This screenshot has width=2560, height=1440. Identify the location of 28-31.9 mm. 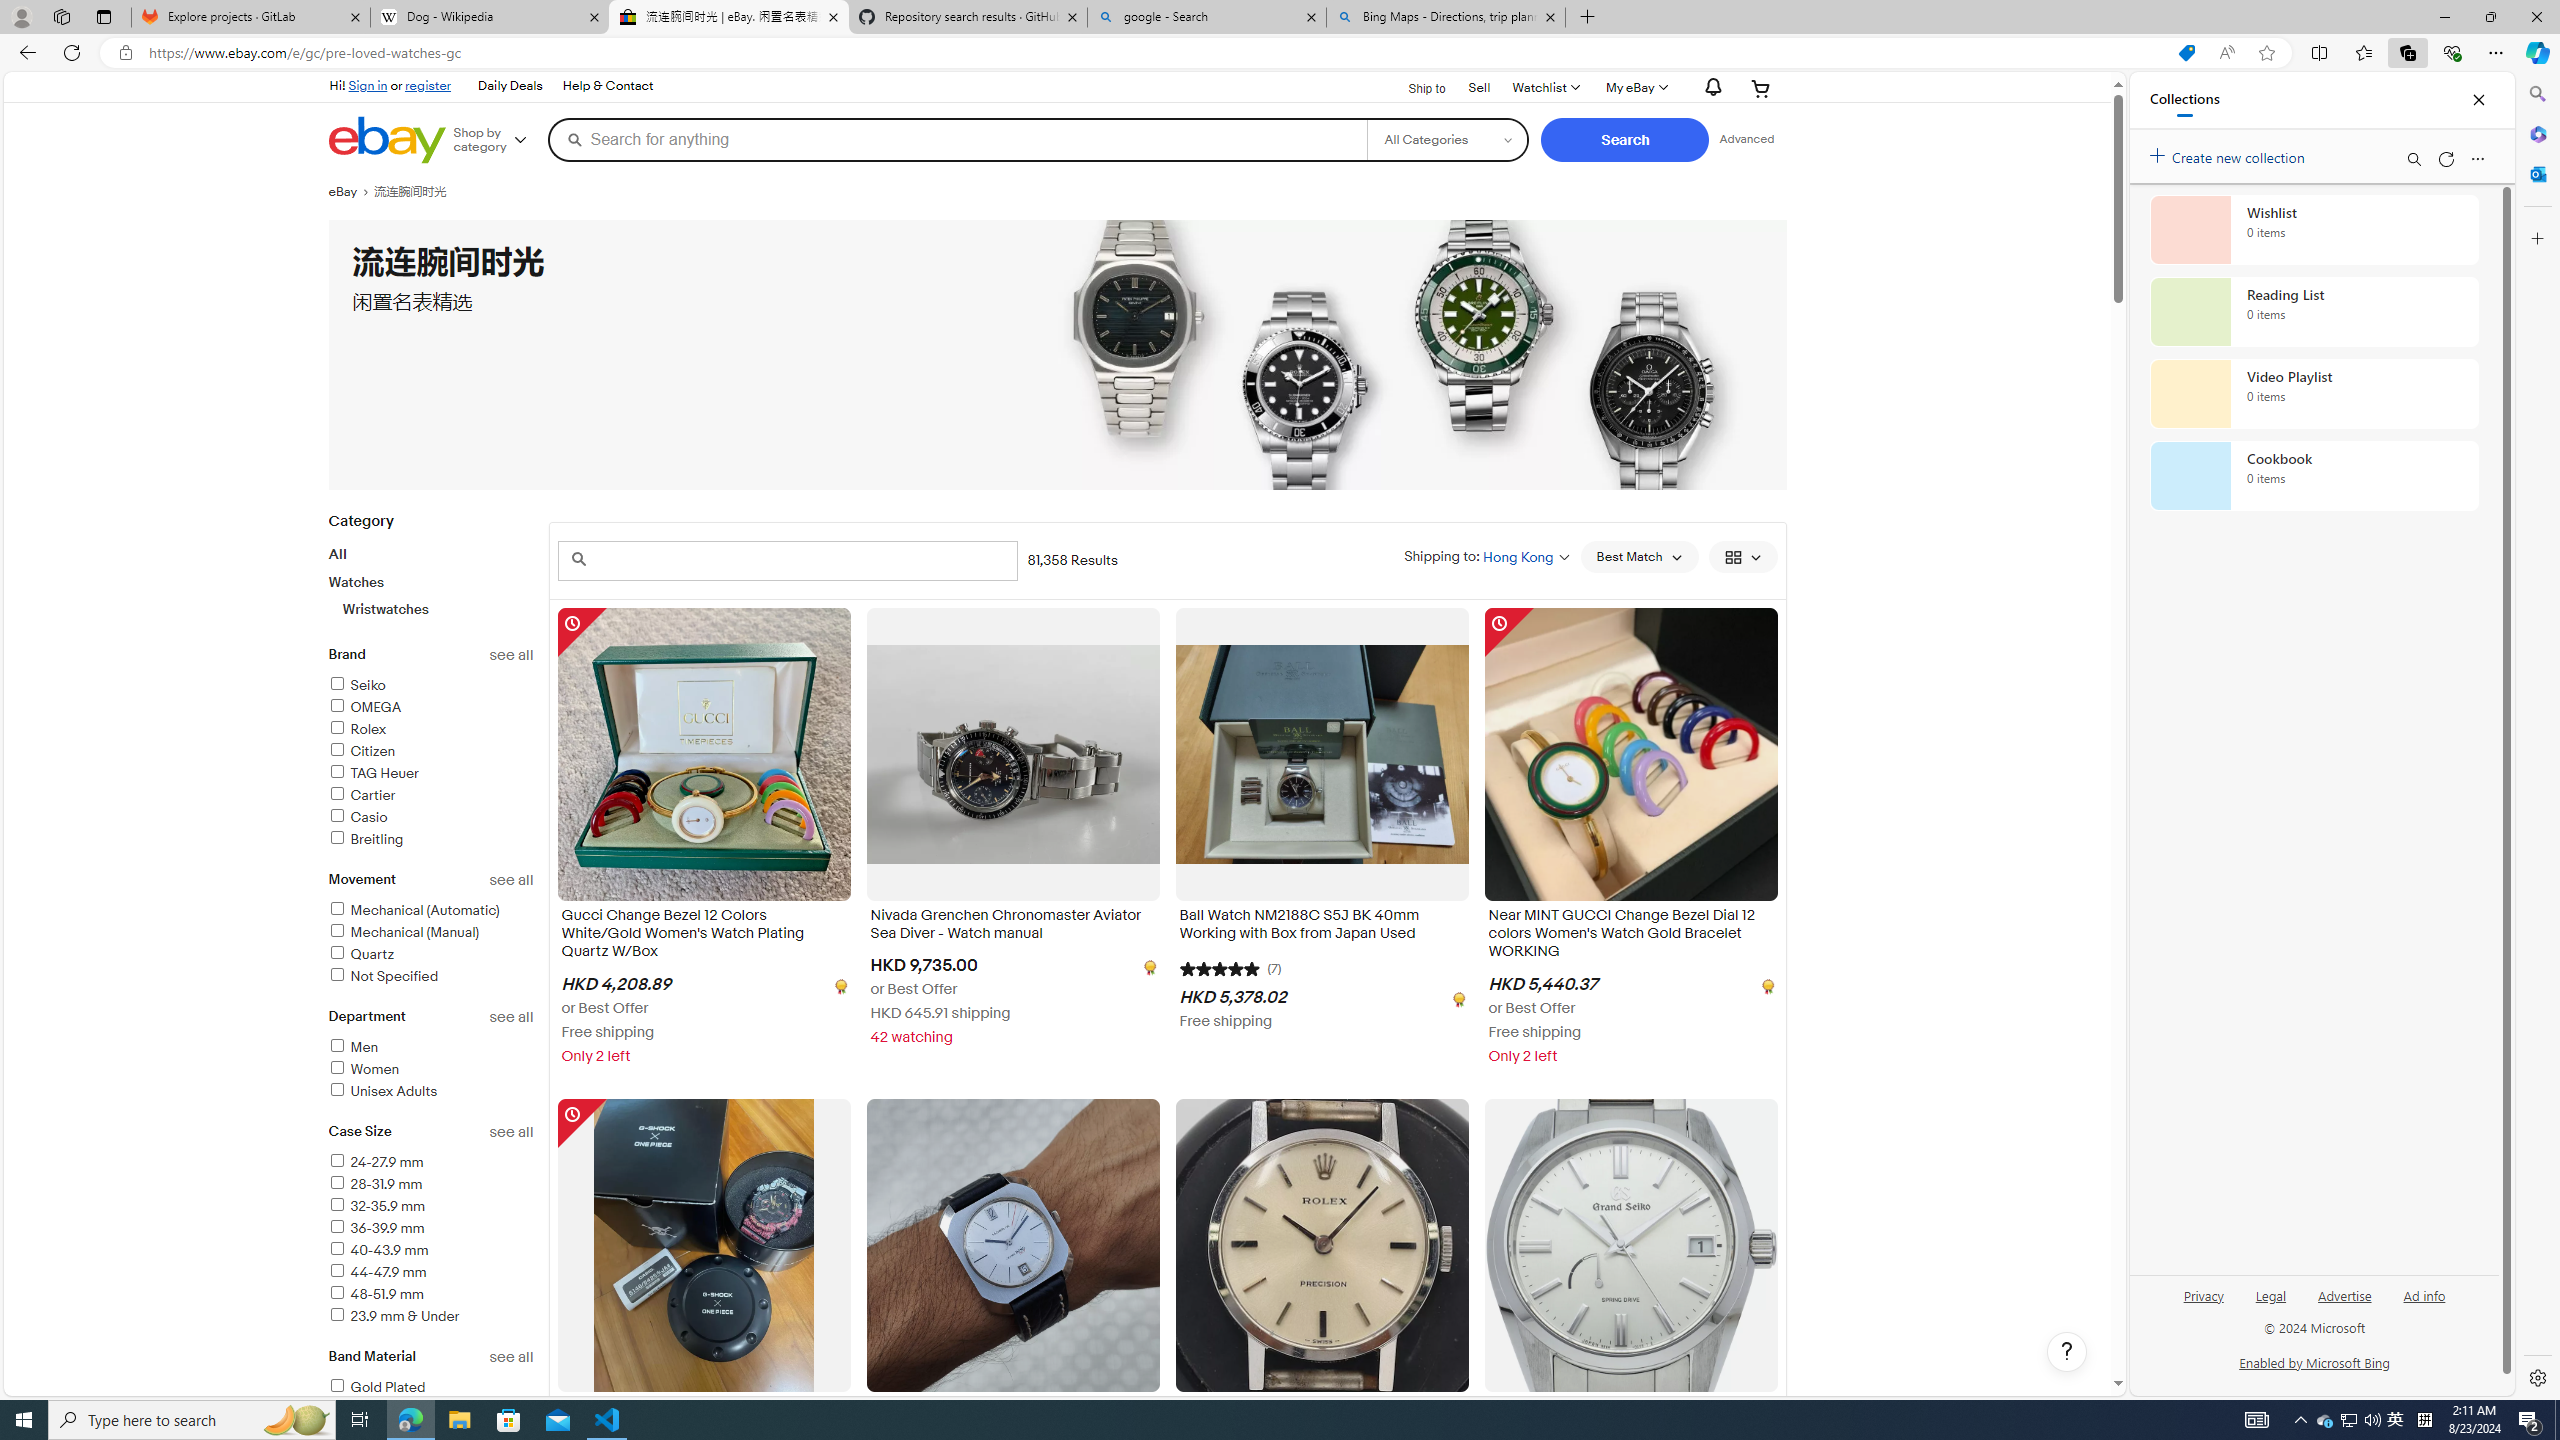
(374, 1184).